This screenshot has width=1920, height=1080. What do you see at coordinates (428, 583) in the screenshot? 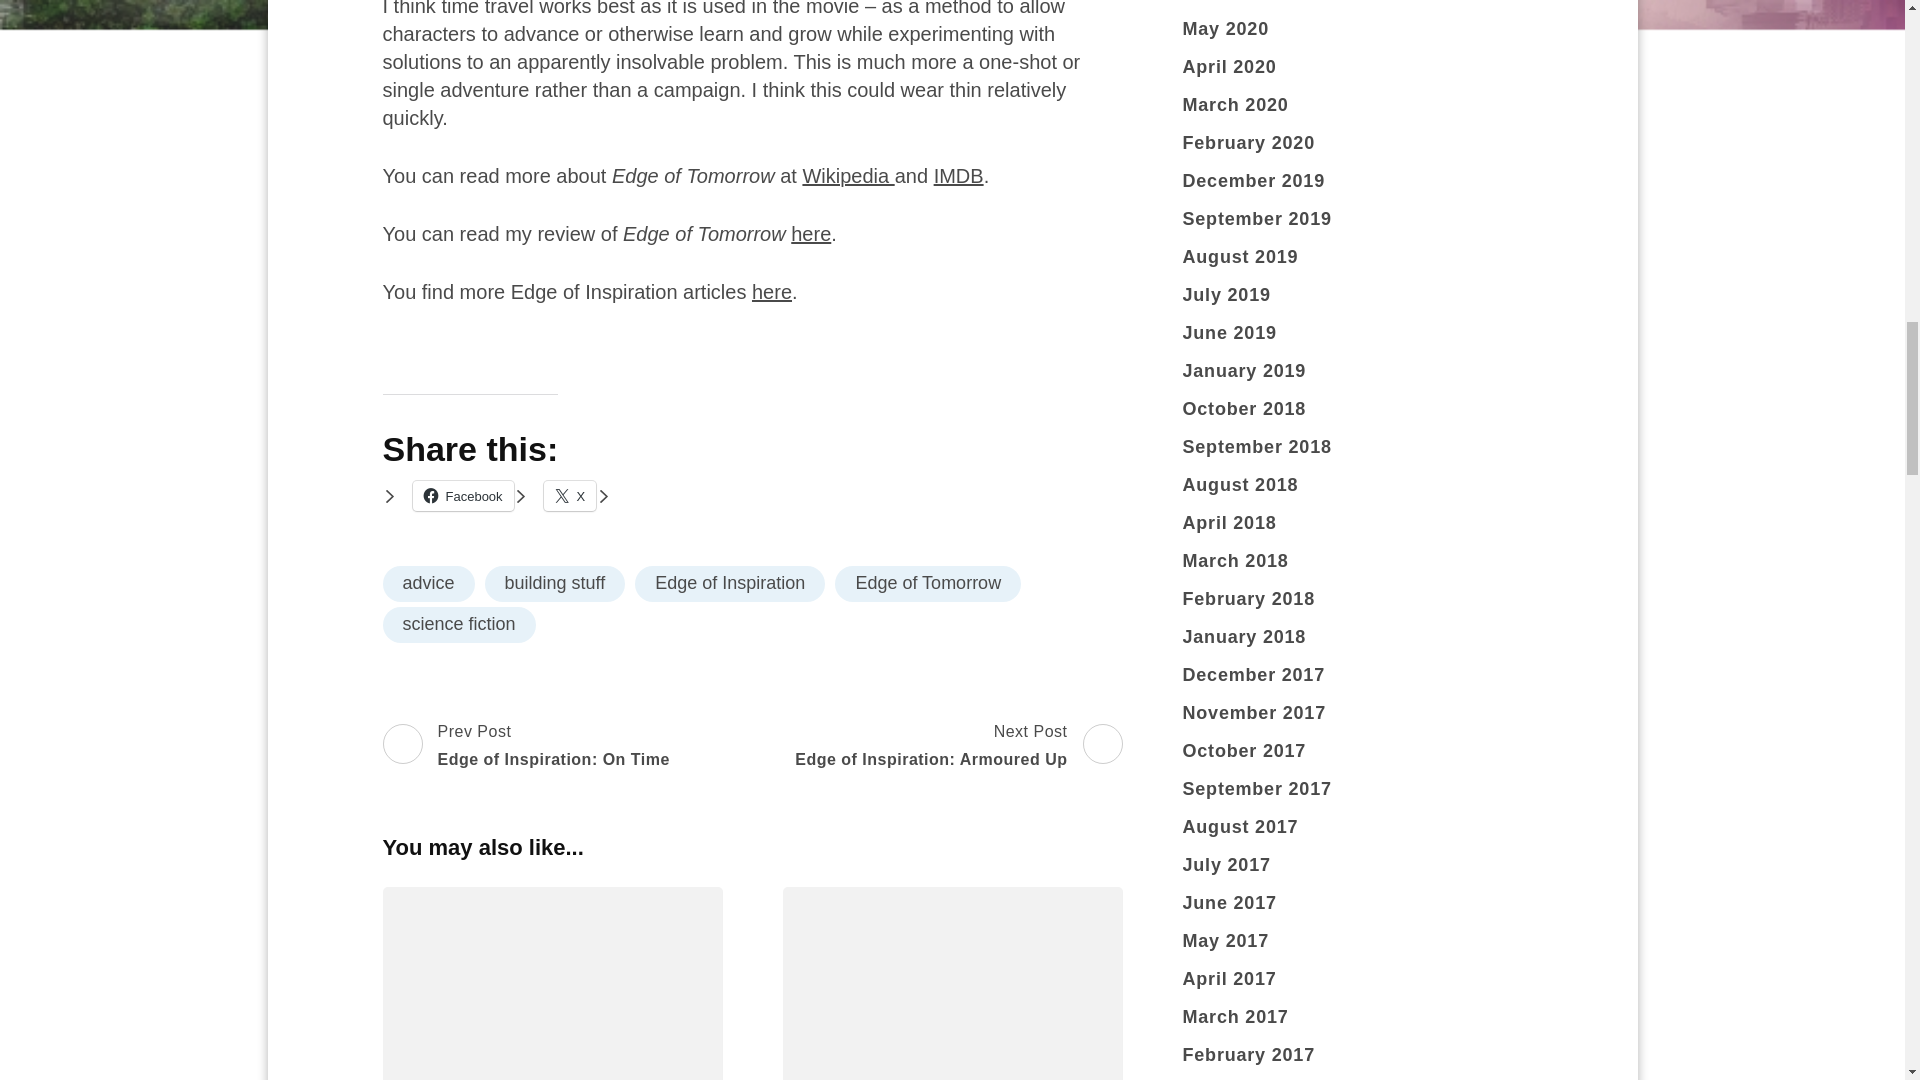
I see `Edge of Inspiration` at bounding box center [428, 583].